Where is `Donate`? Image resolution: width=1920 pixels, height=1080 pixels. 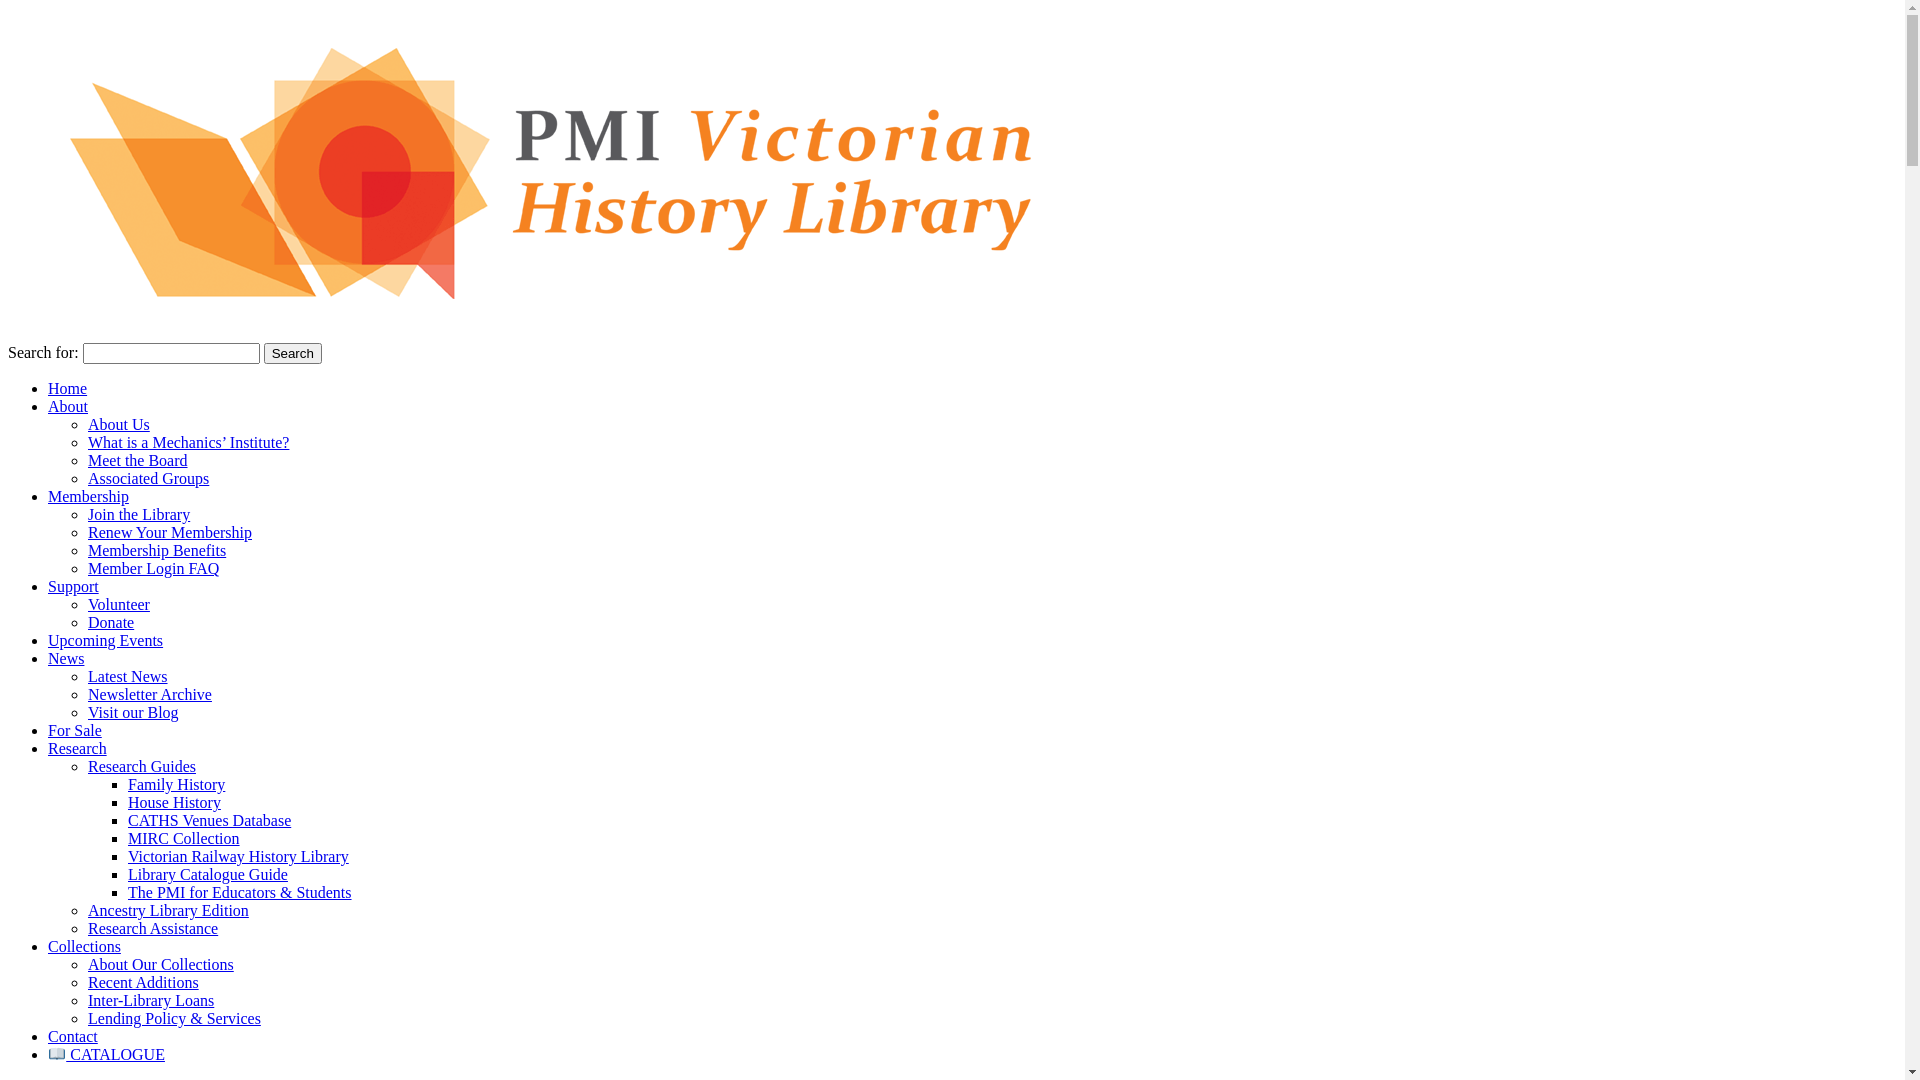
Donate is located at coordinates (111, 622).